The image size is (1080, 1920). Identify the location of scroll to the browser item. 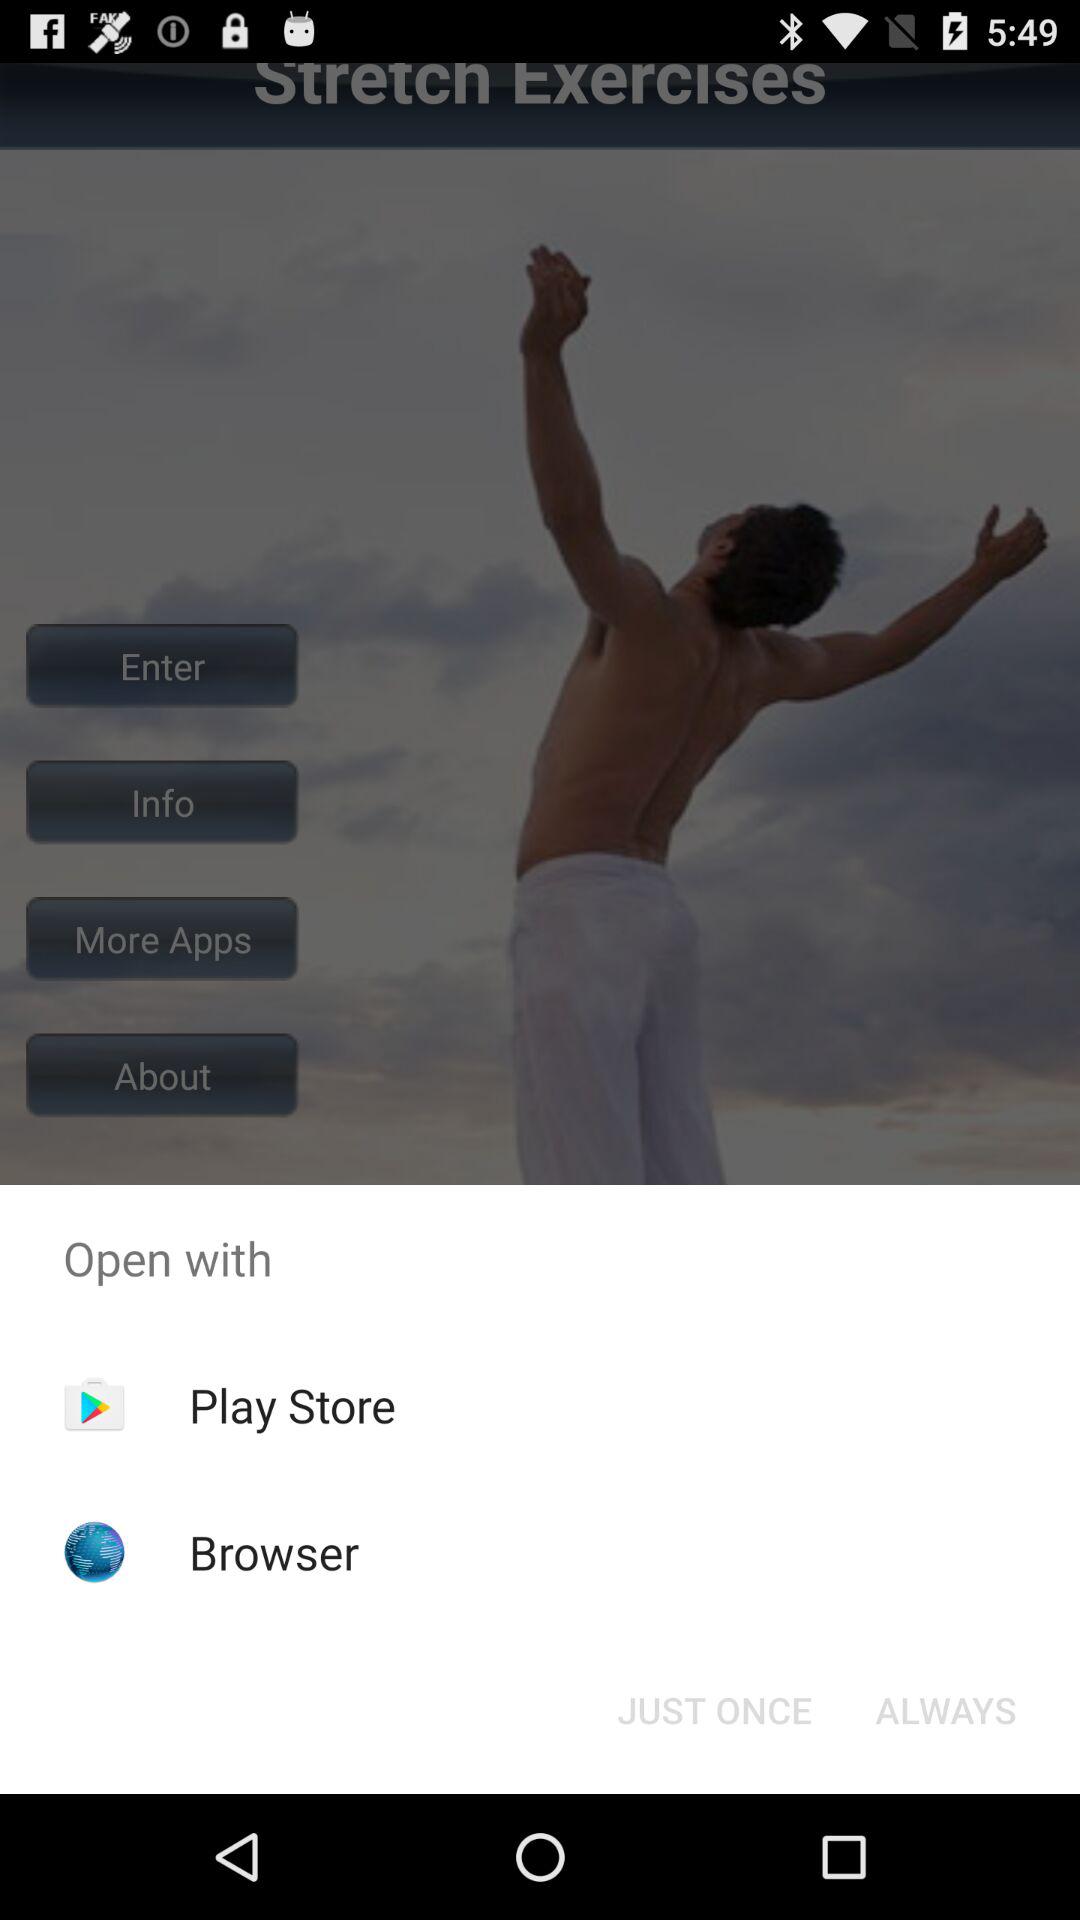
(274, 1552).